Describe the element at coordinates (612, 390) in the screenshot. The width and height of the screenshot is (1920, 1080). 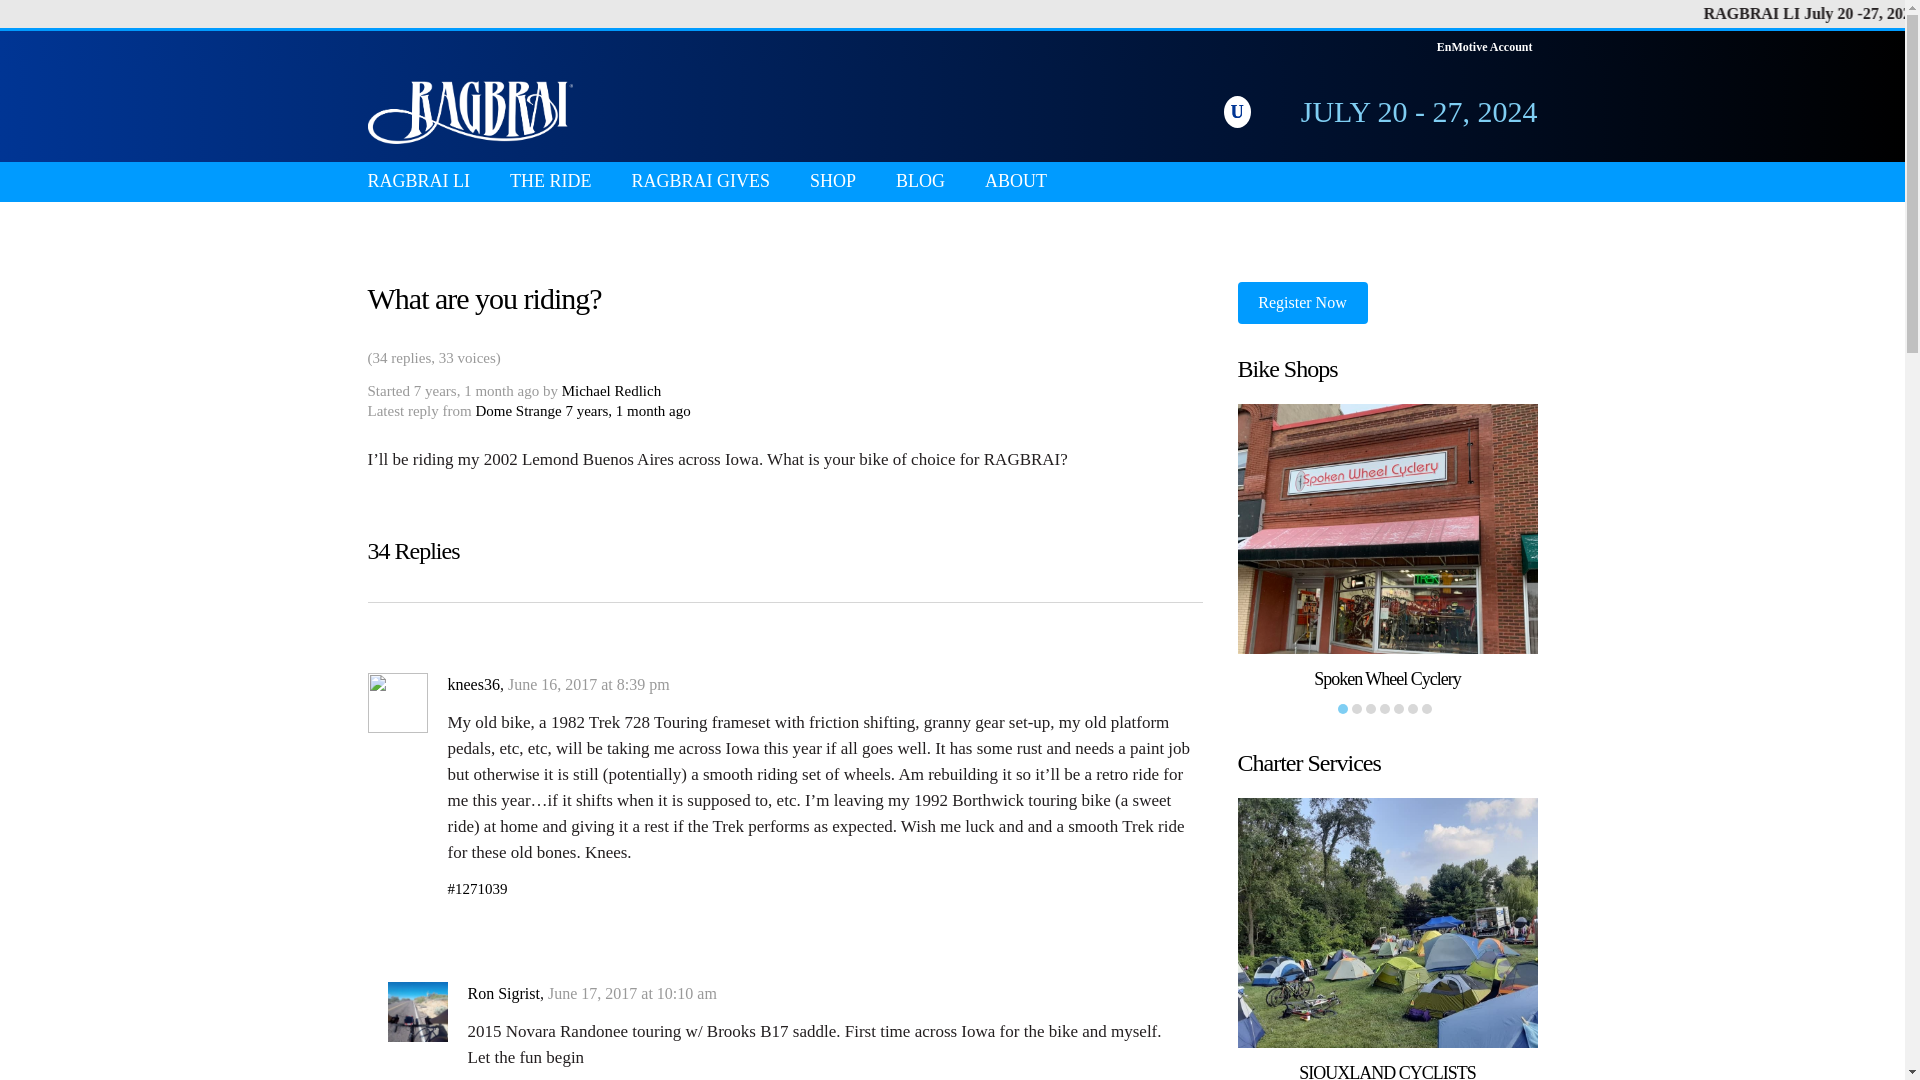
I see `View Michael Redlich's profile` at that location.